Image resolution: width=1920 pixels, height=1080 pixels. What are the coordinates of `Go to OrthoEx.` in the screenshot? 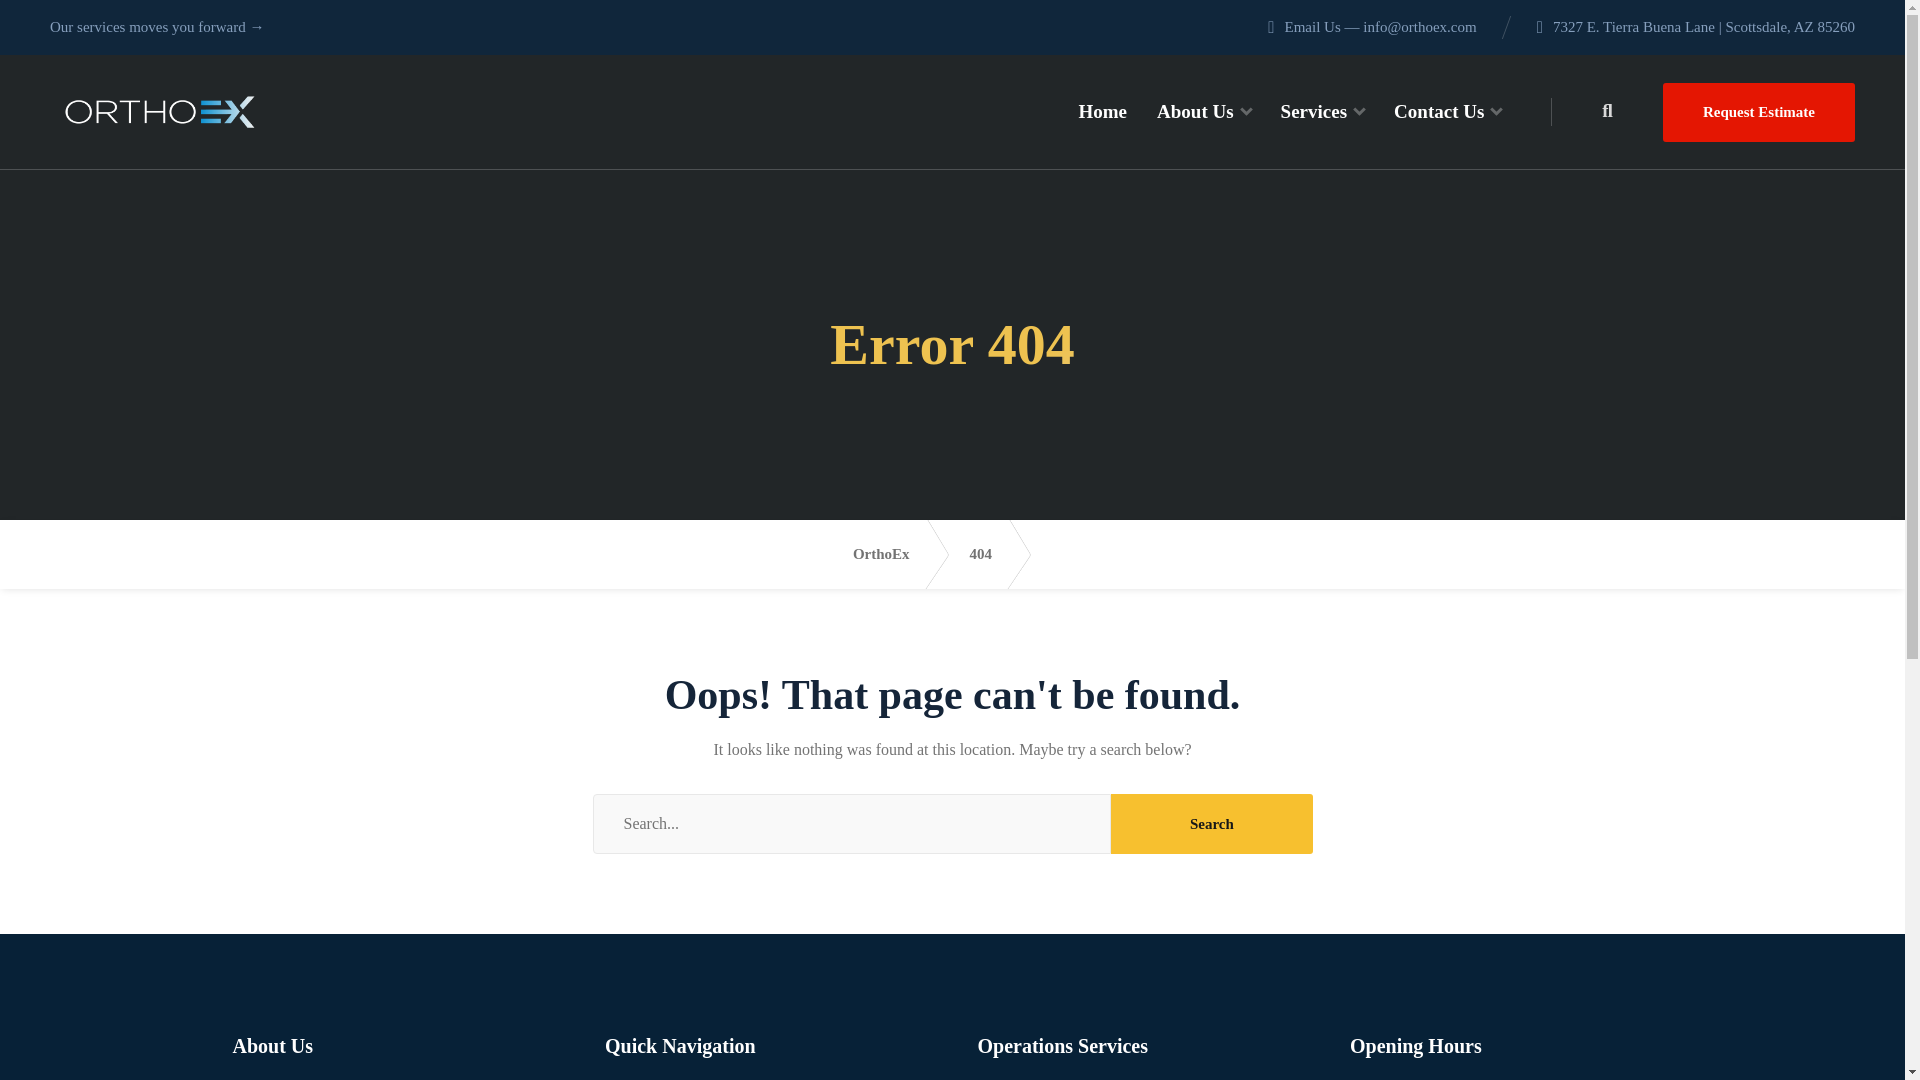 It's located at (898, 554).